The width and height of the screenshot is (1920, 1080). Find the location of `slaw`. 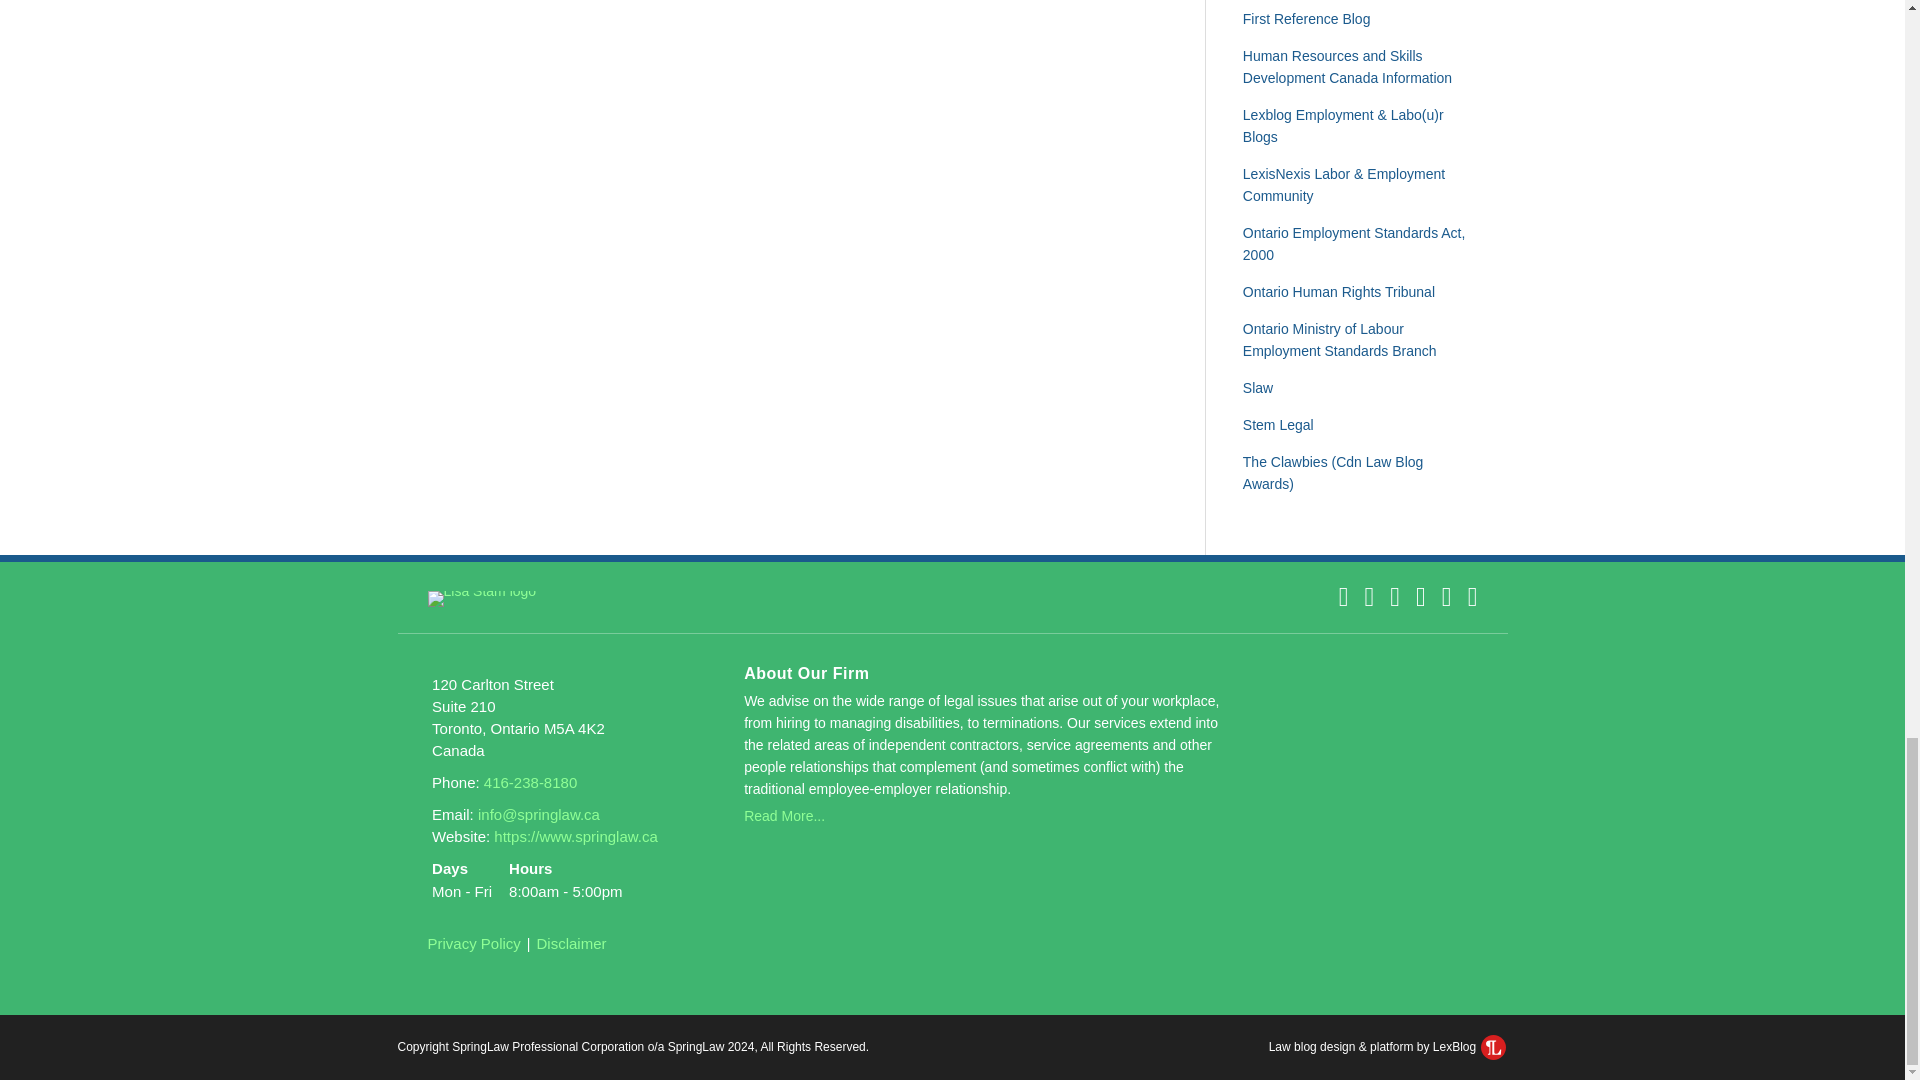

slaw is located at coordinates (1257, 388).